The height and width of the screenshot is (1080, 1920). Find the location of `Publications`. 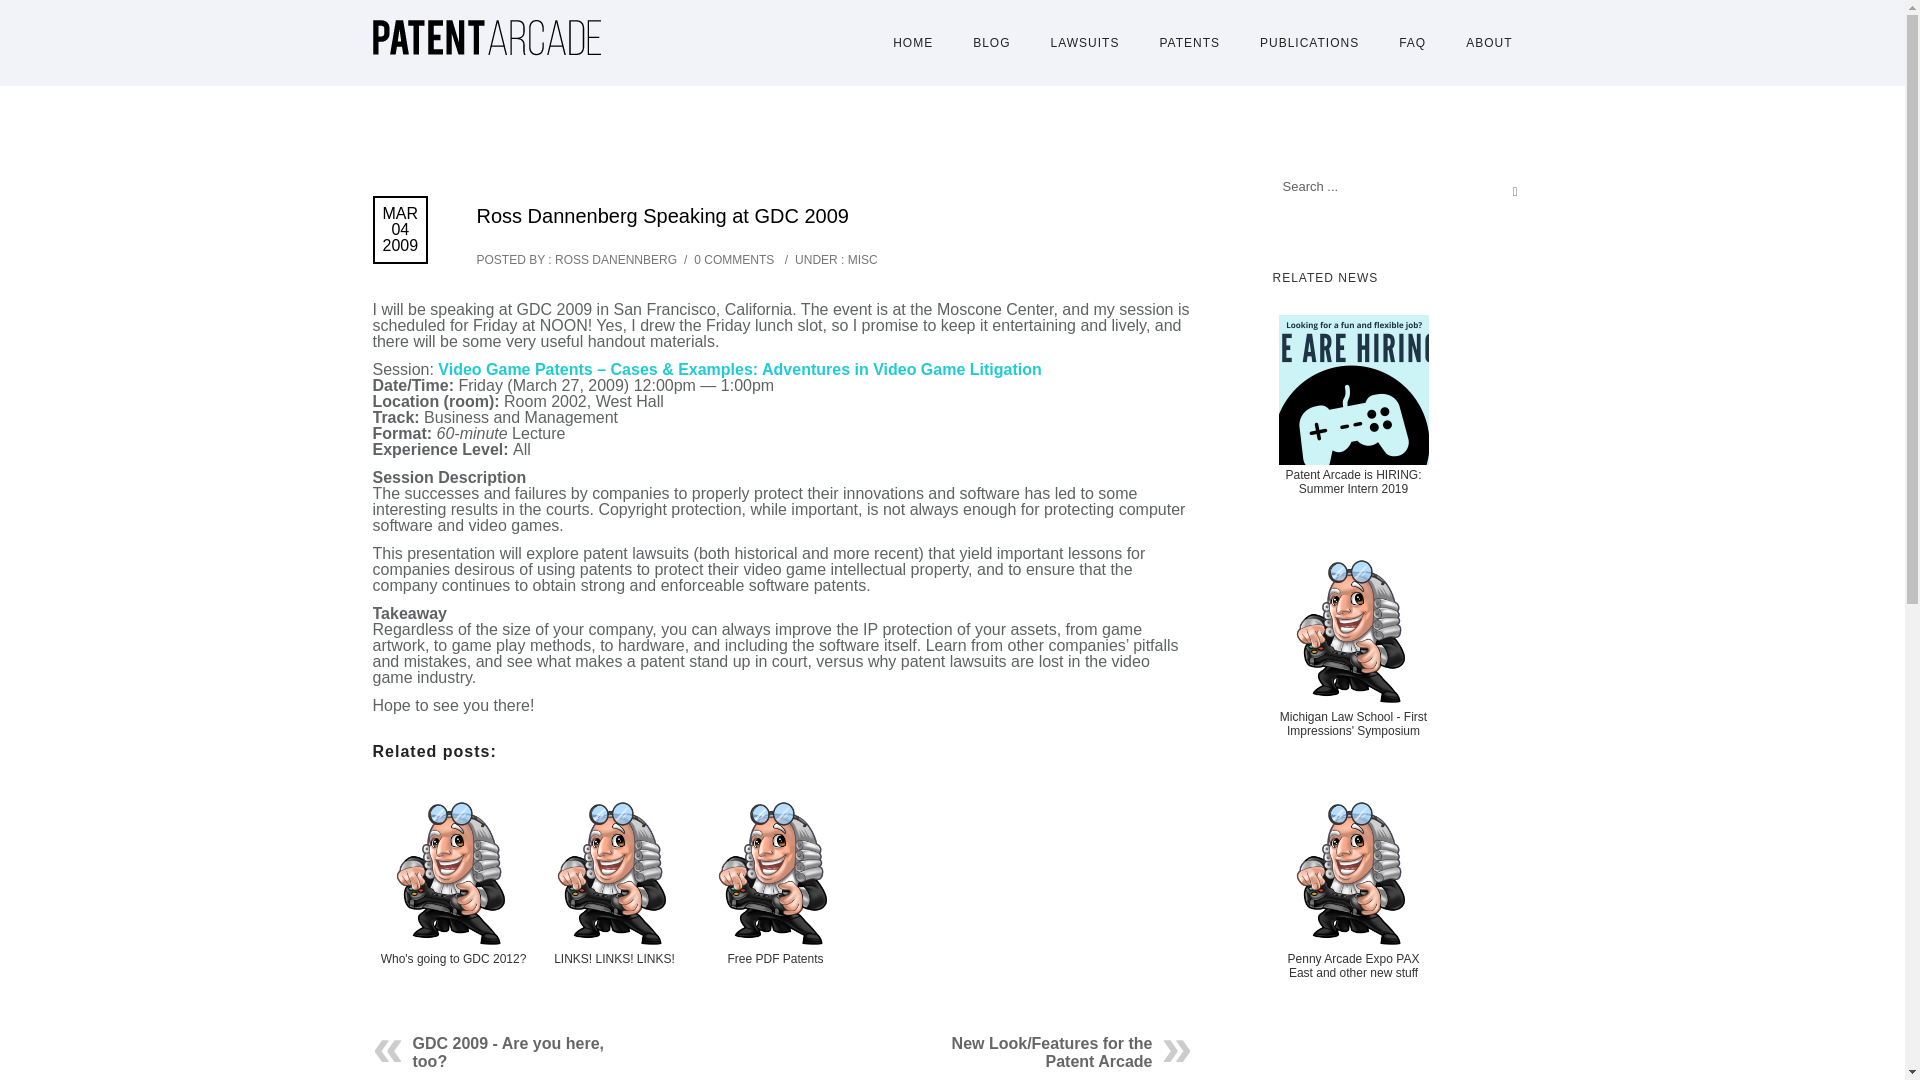

Publications is located at coordinates (1309, 42).